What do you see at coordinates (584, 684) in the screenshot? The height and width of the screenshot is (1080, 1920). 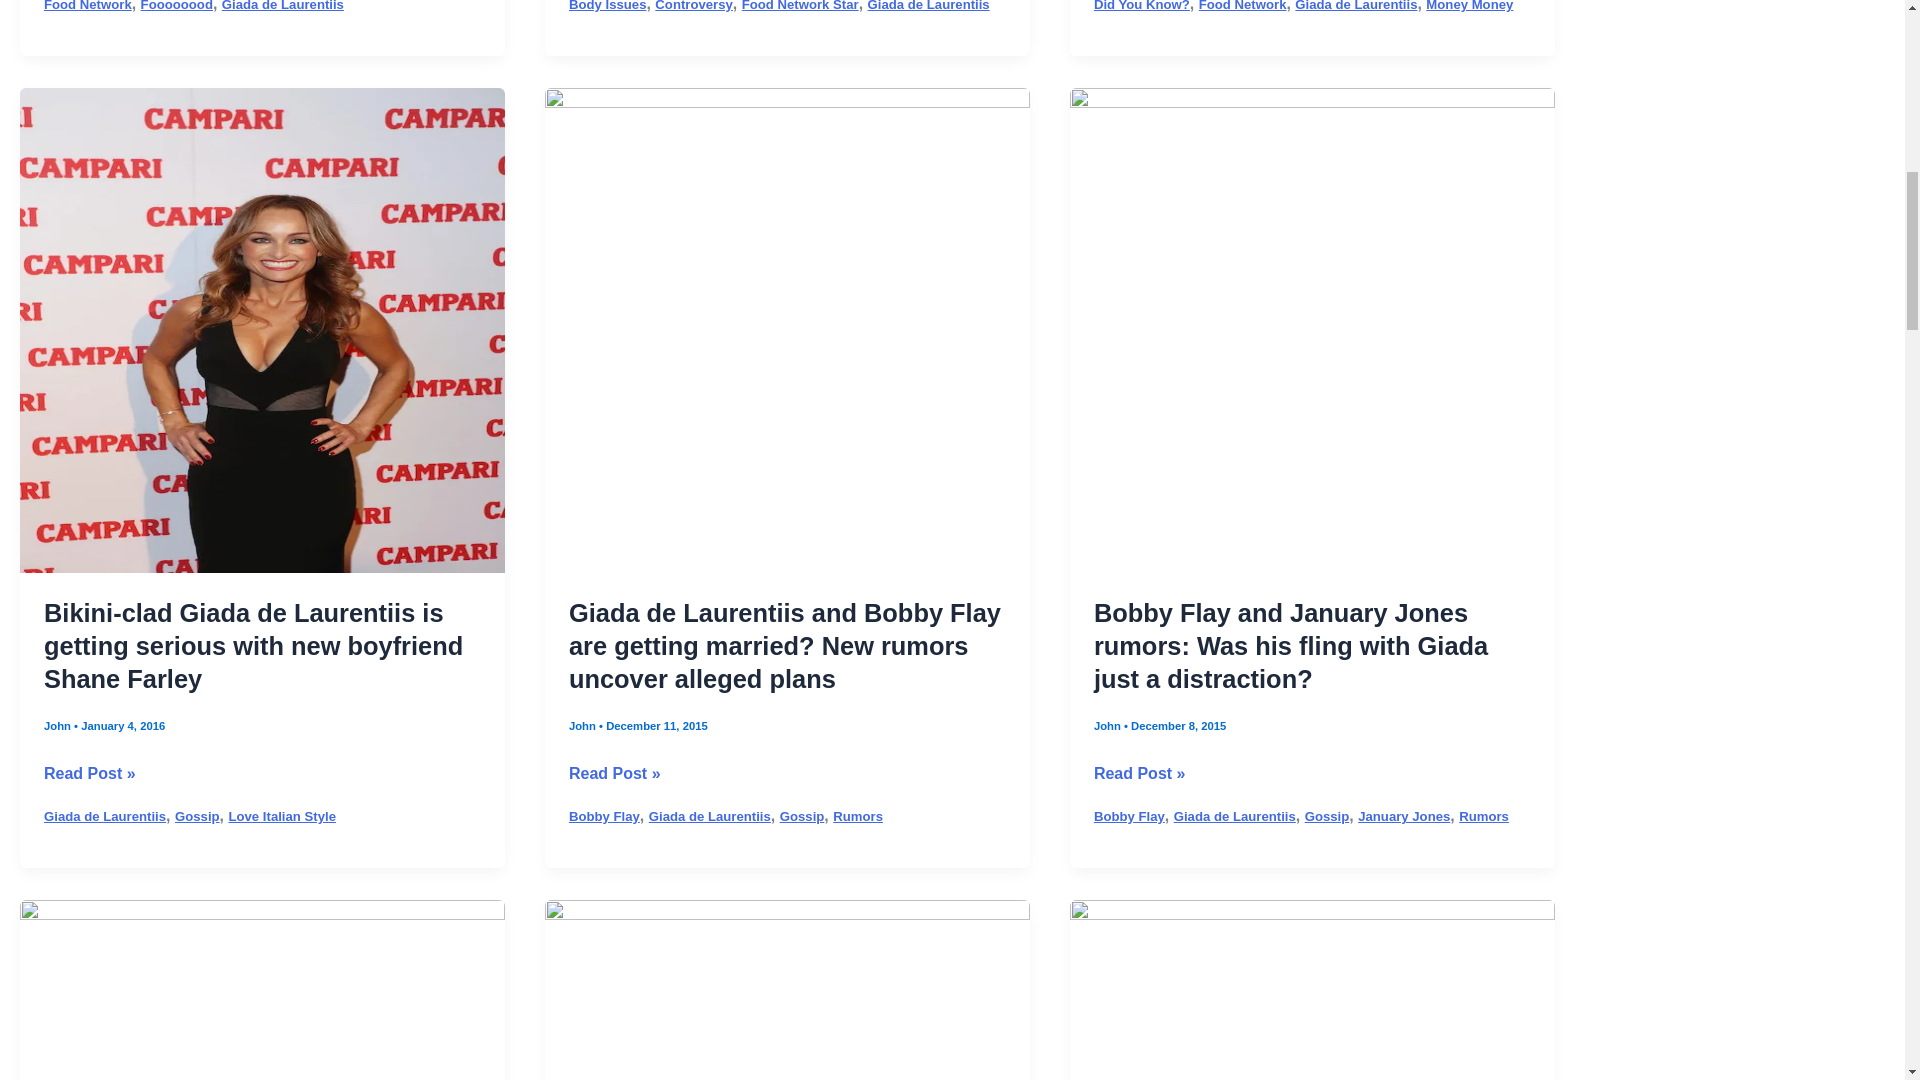 I see `View all posts by John` at bounding box center [584, 684].